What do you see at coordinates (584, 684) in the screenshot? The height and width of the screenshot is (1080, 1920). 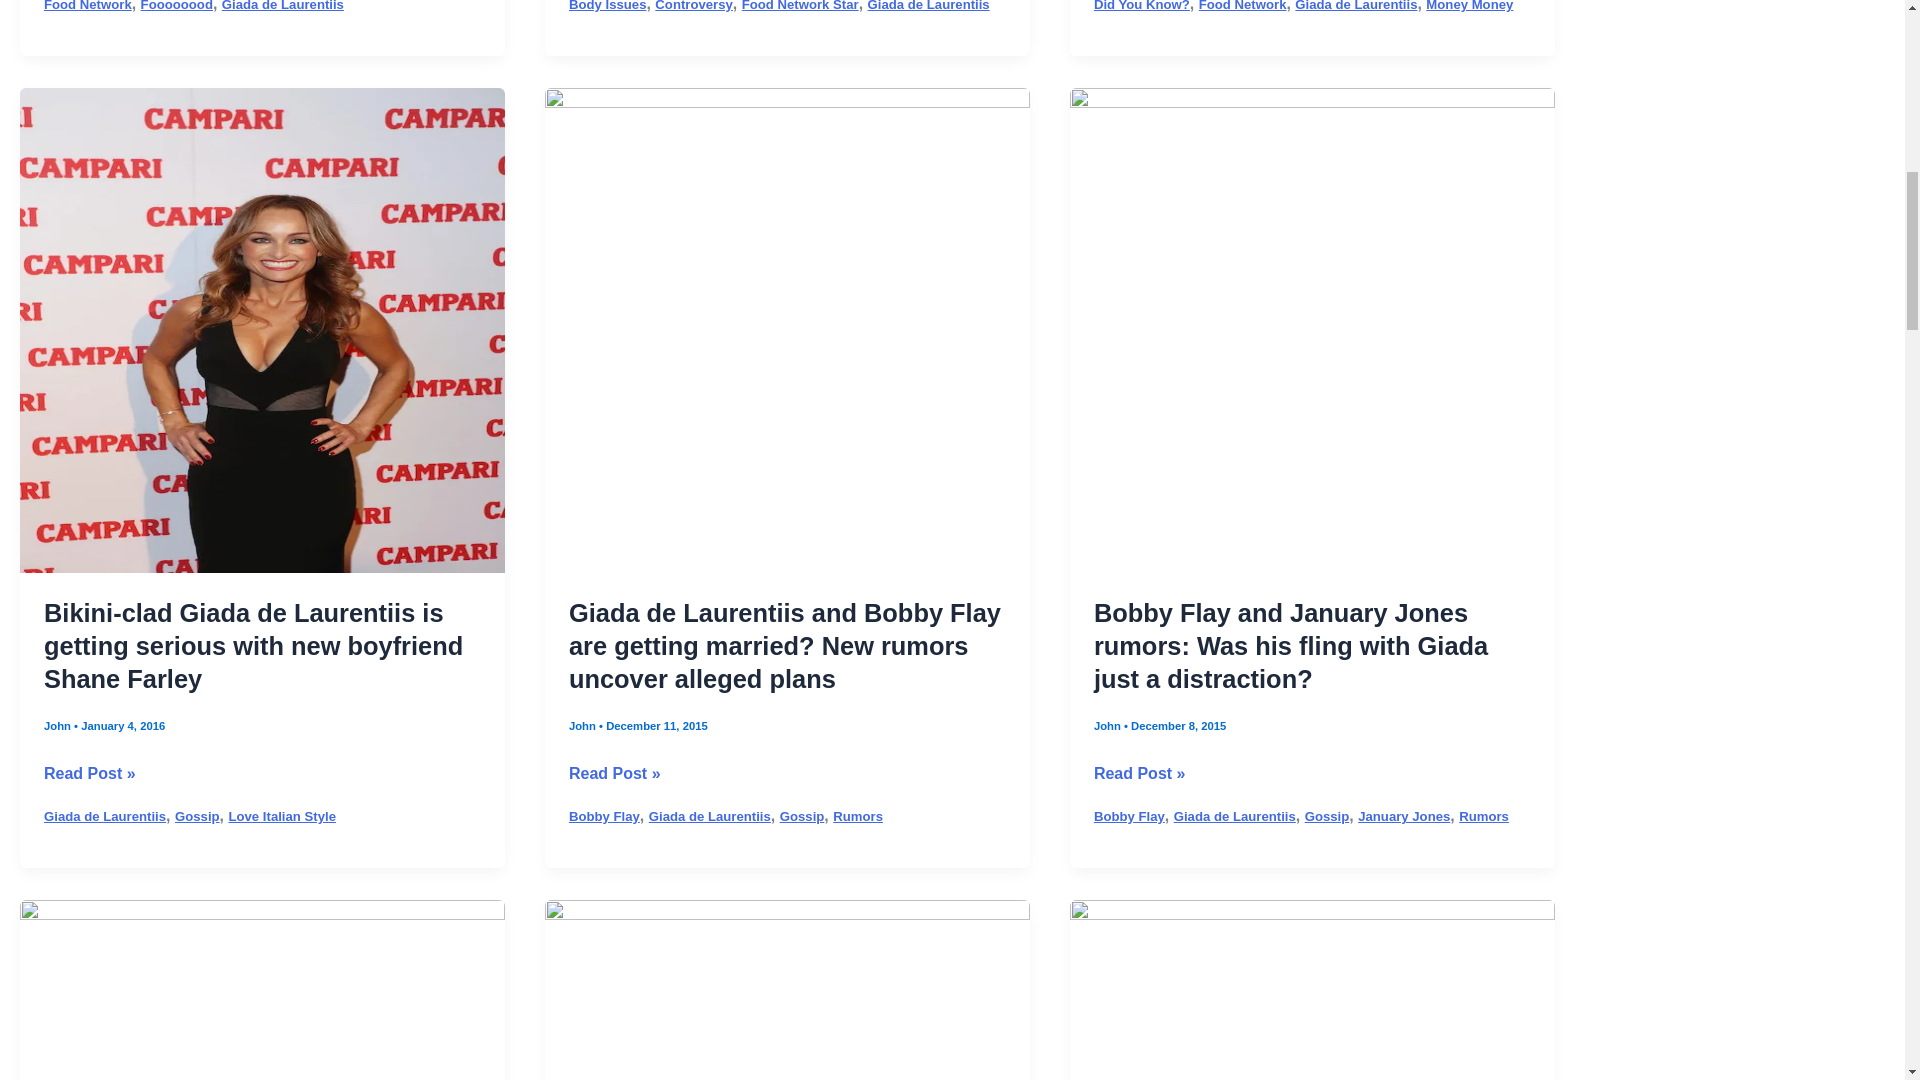 I see `View all posts by John` at bounding box center [584, 684].